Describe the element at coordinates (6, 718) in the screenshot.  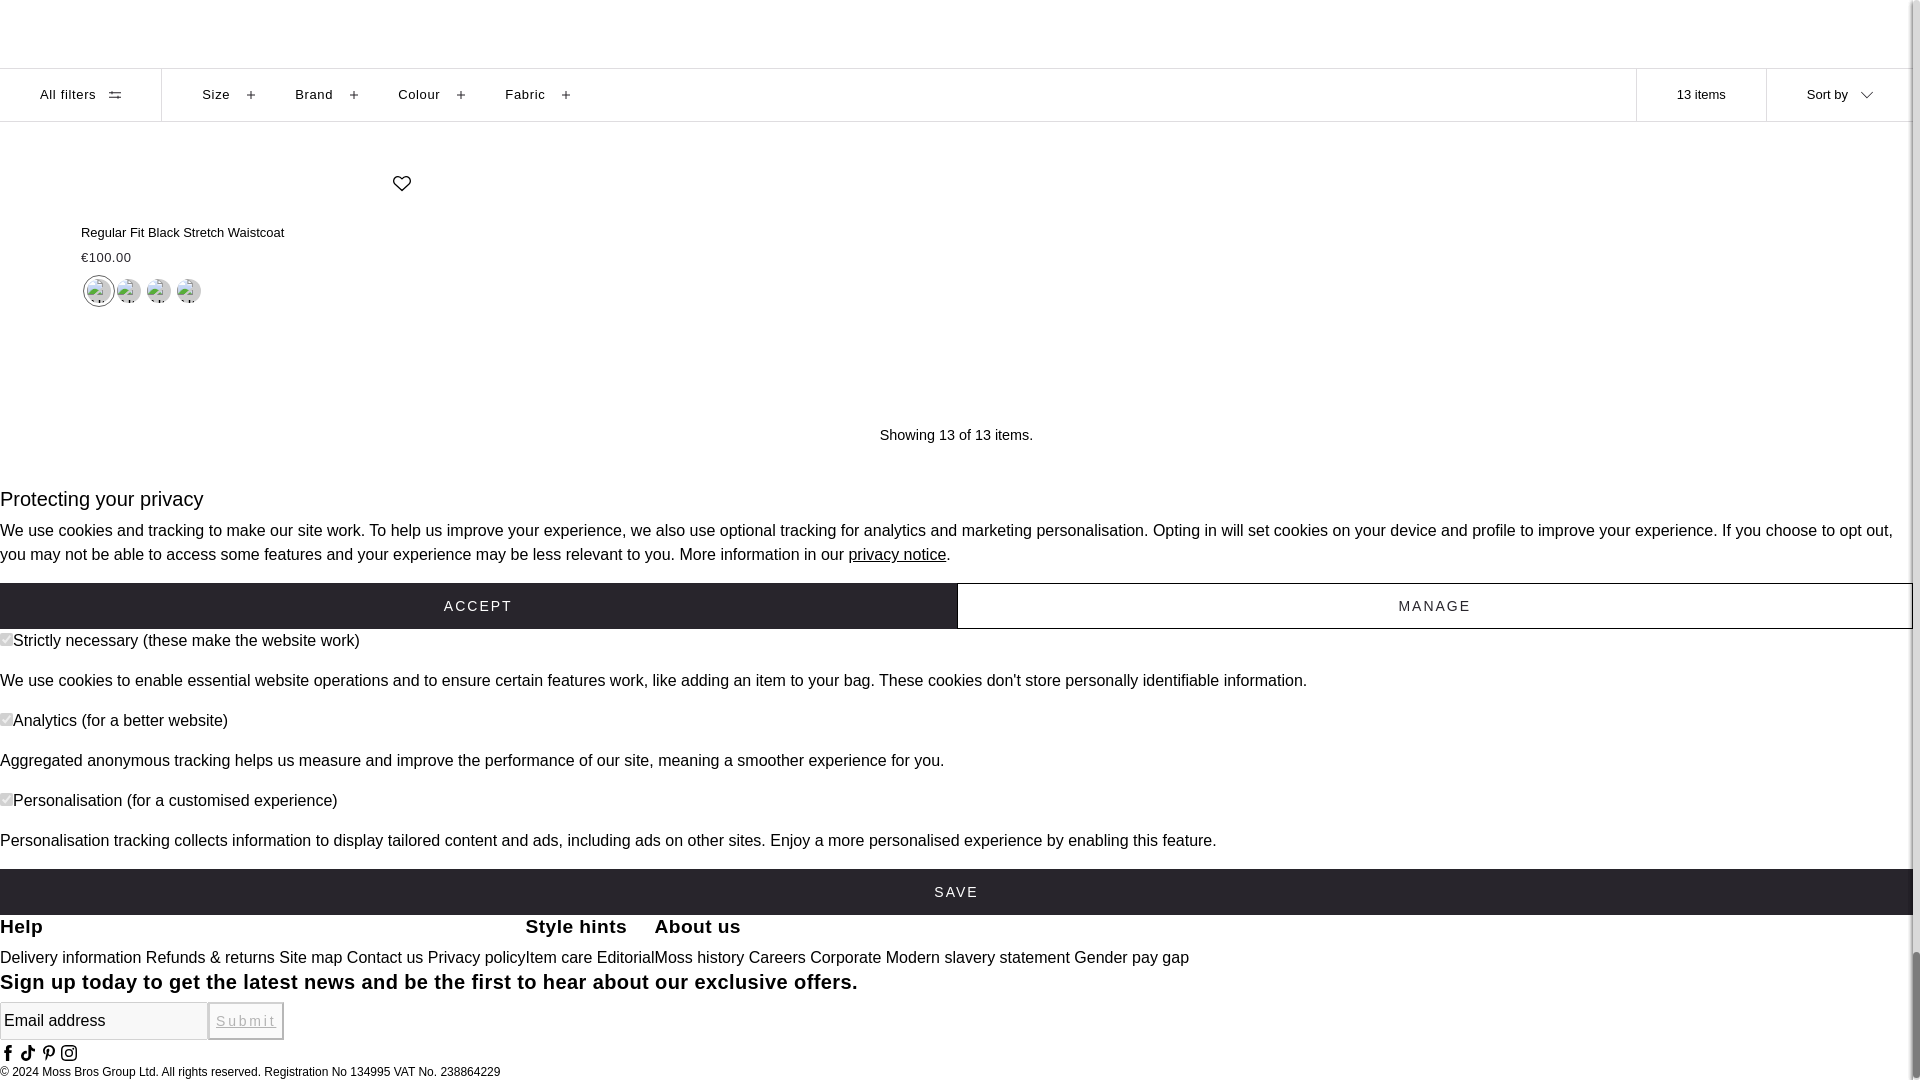
I see `on` at that location.